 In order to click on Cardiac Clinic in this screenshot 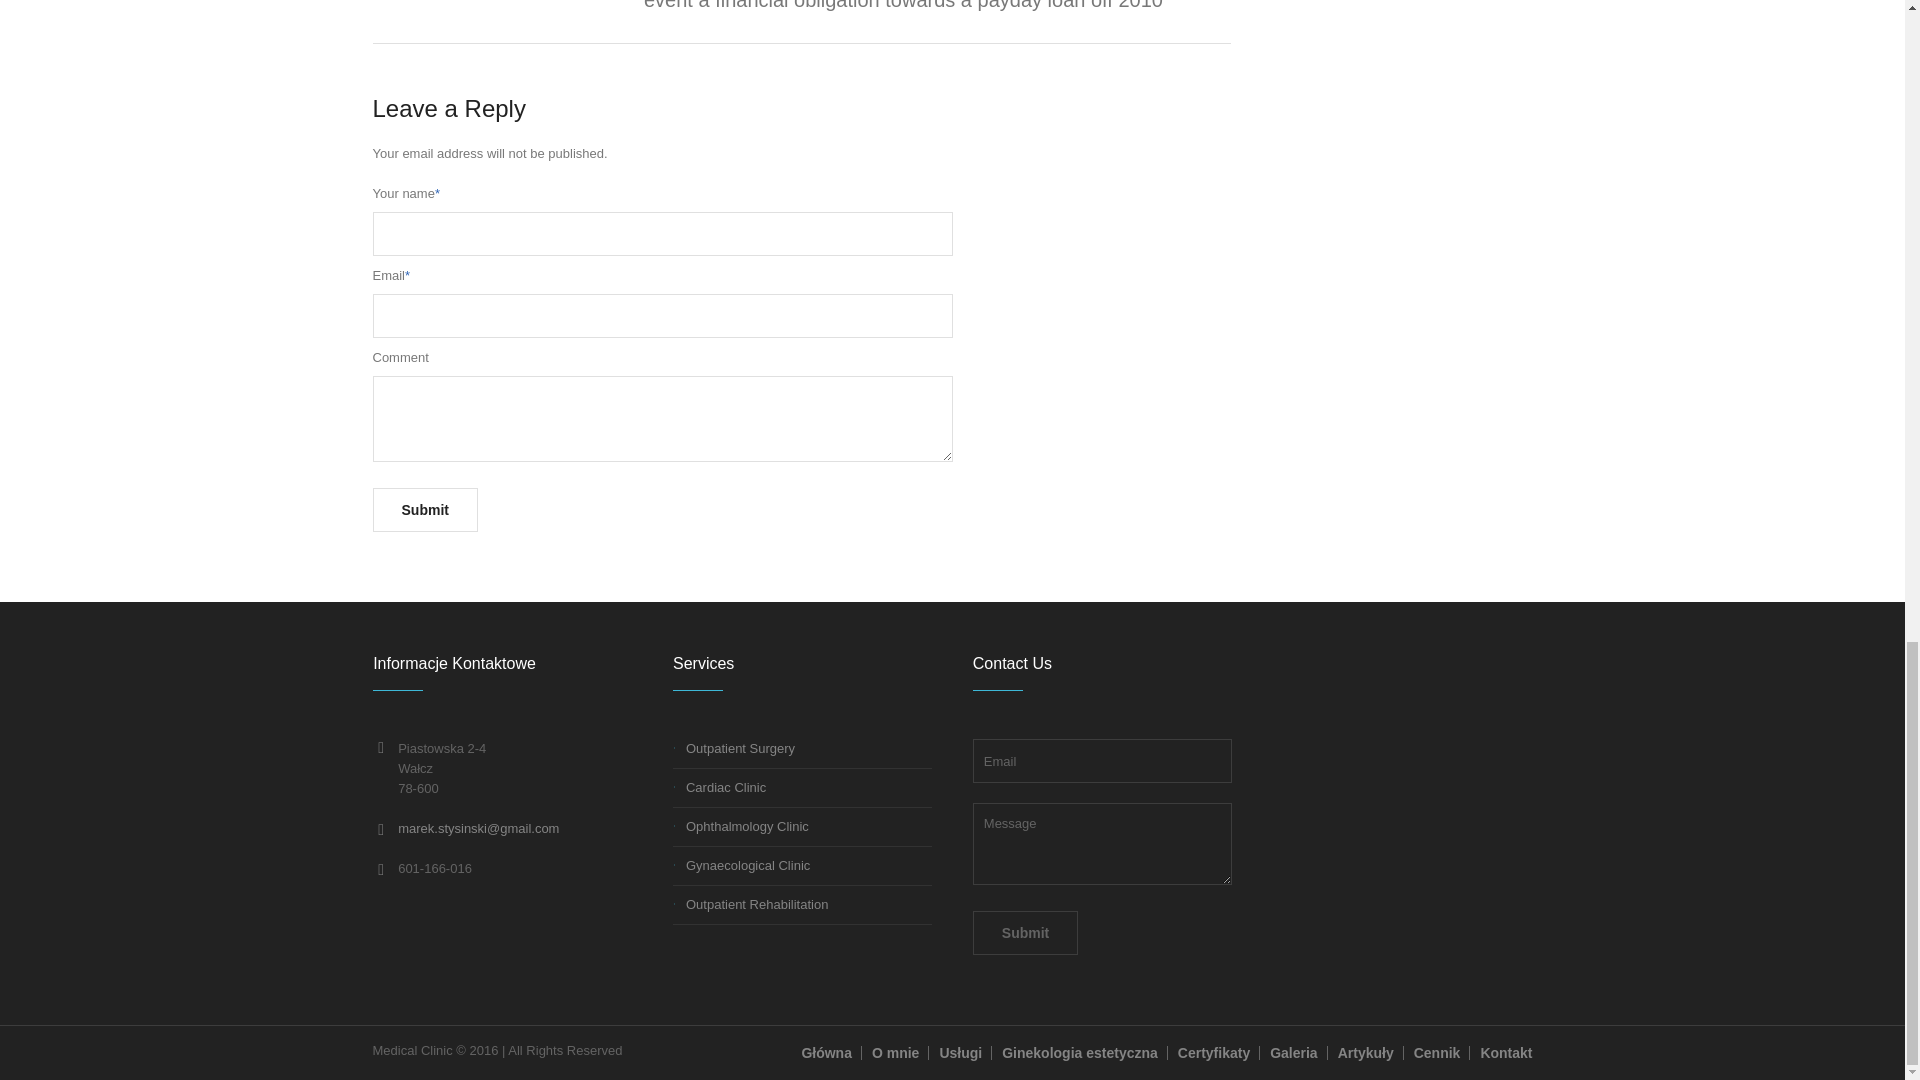, I will do `click(726, 786)`.